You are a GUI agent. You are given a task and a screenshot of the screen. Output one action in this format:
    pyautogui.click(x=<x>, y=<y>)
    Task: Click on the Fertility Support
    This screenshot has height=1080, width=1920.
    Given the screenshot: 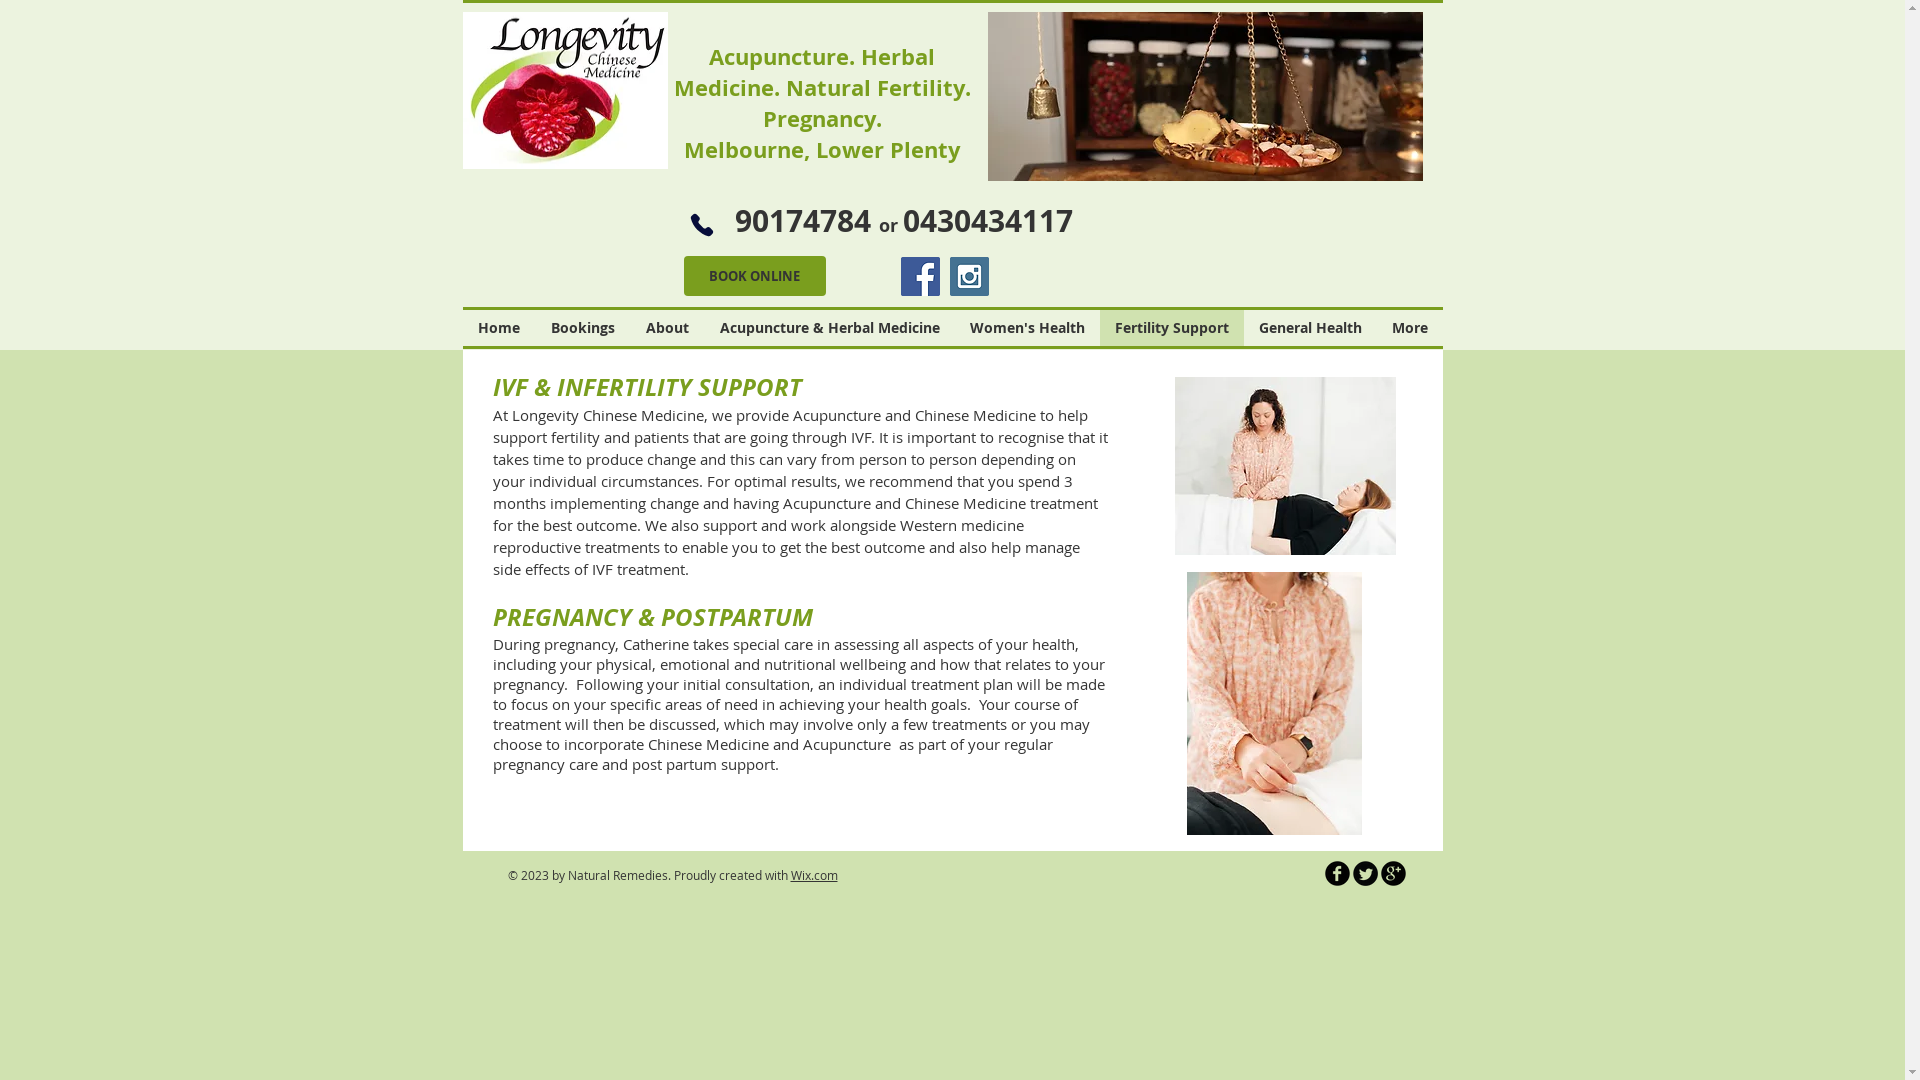 What is the action you would take?
    pyautogui.click(x=1172, y=328)
    